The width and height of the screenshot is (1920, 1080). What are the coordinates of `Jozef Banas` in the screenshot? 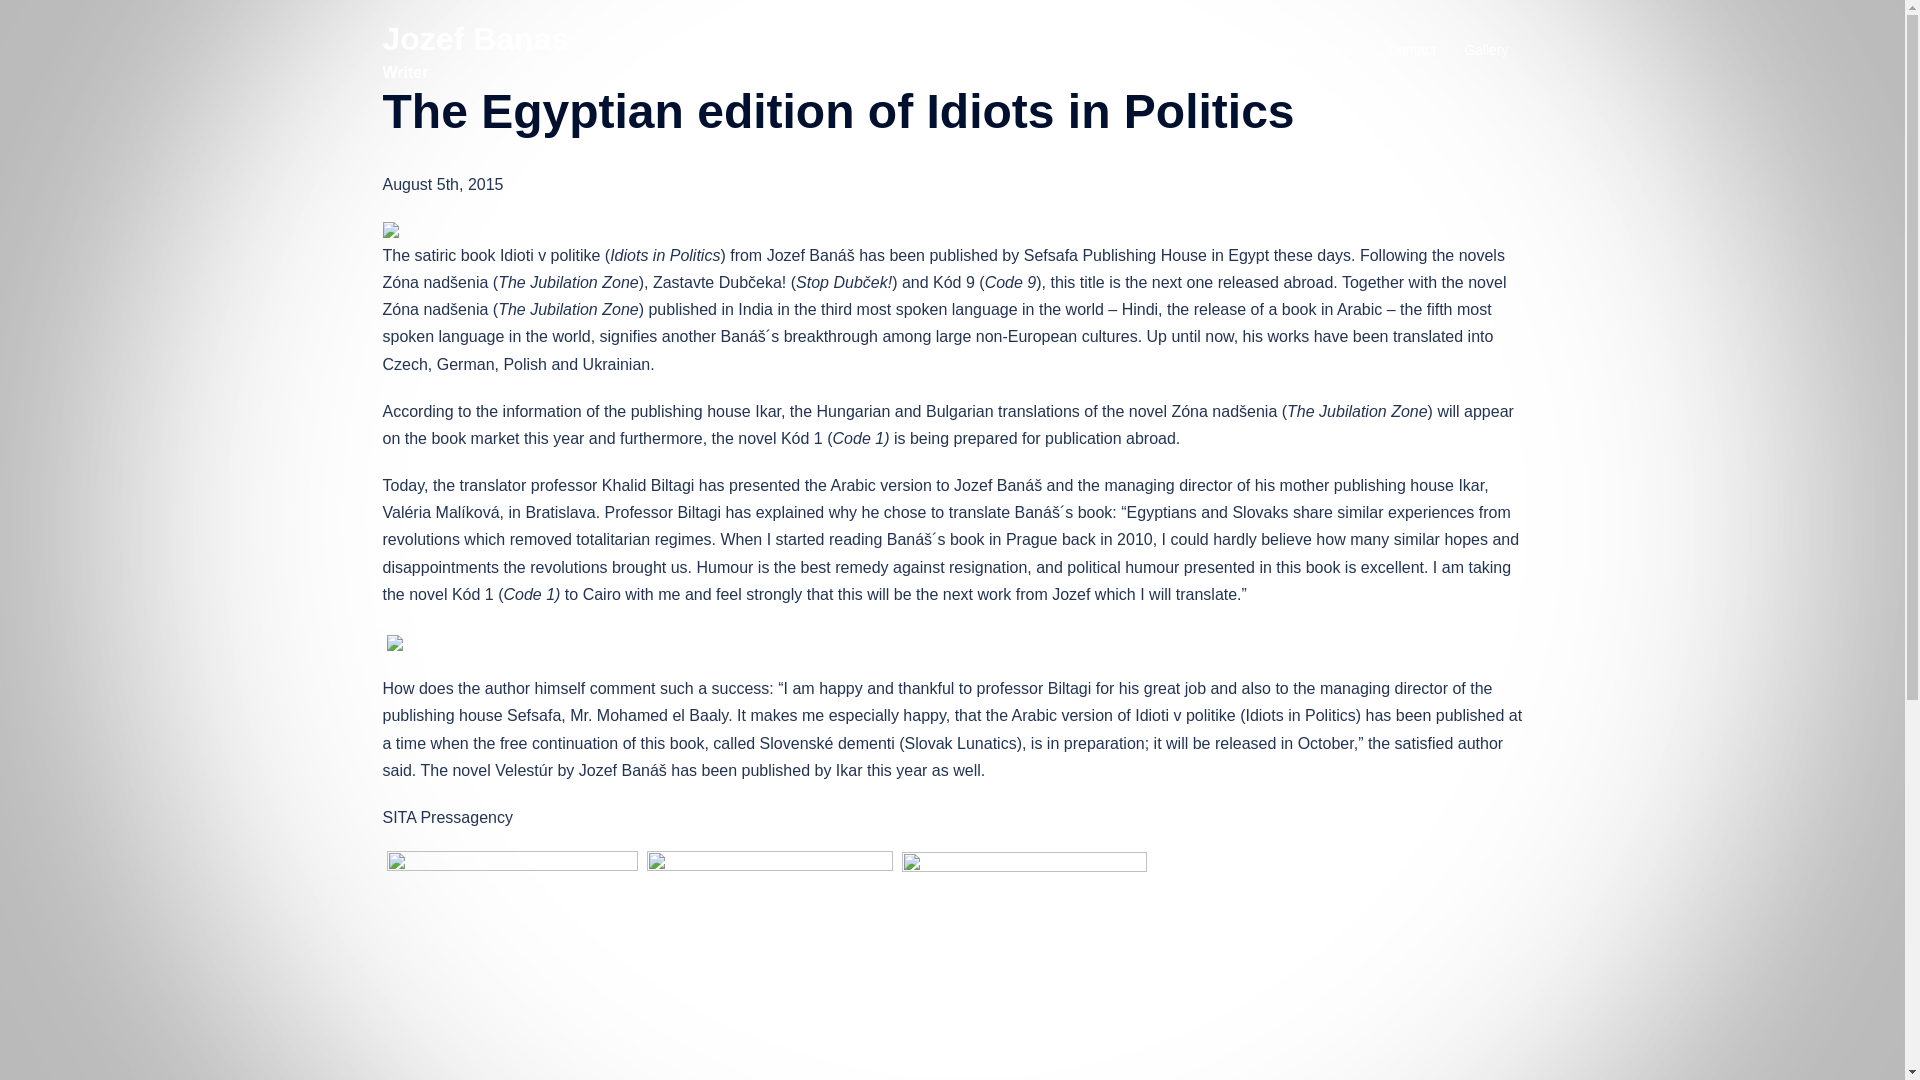 It's located at (475, 38).